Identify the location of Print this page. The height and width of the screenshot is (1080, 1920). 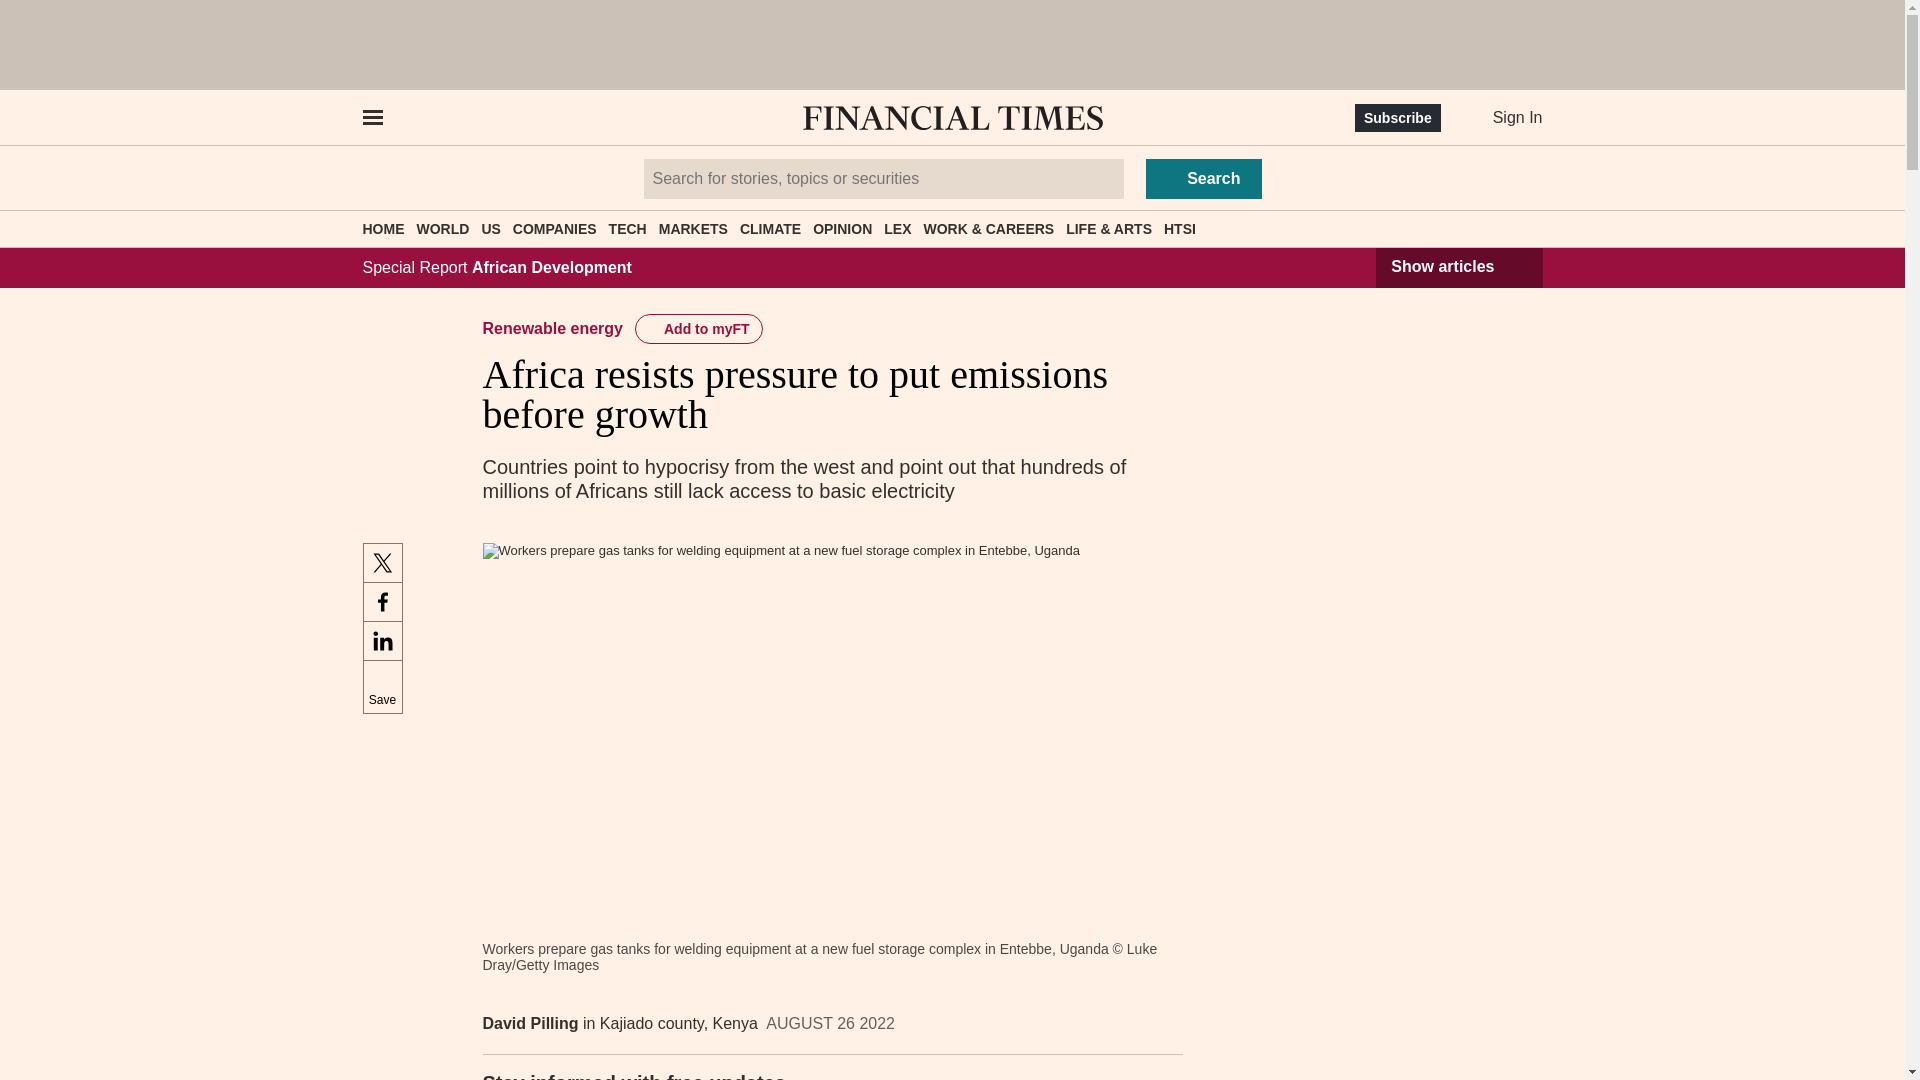
(1160, 1024).